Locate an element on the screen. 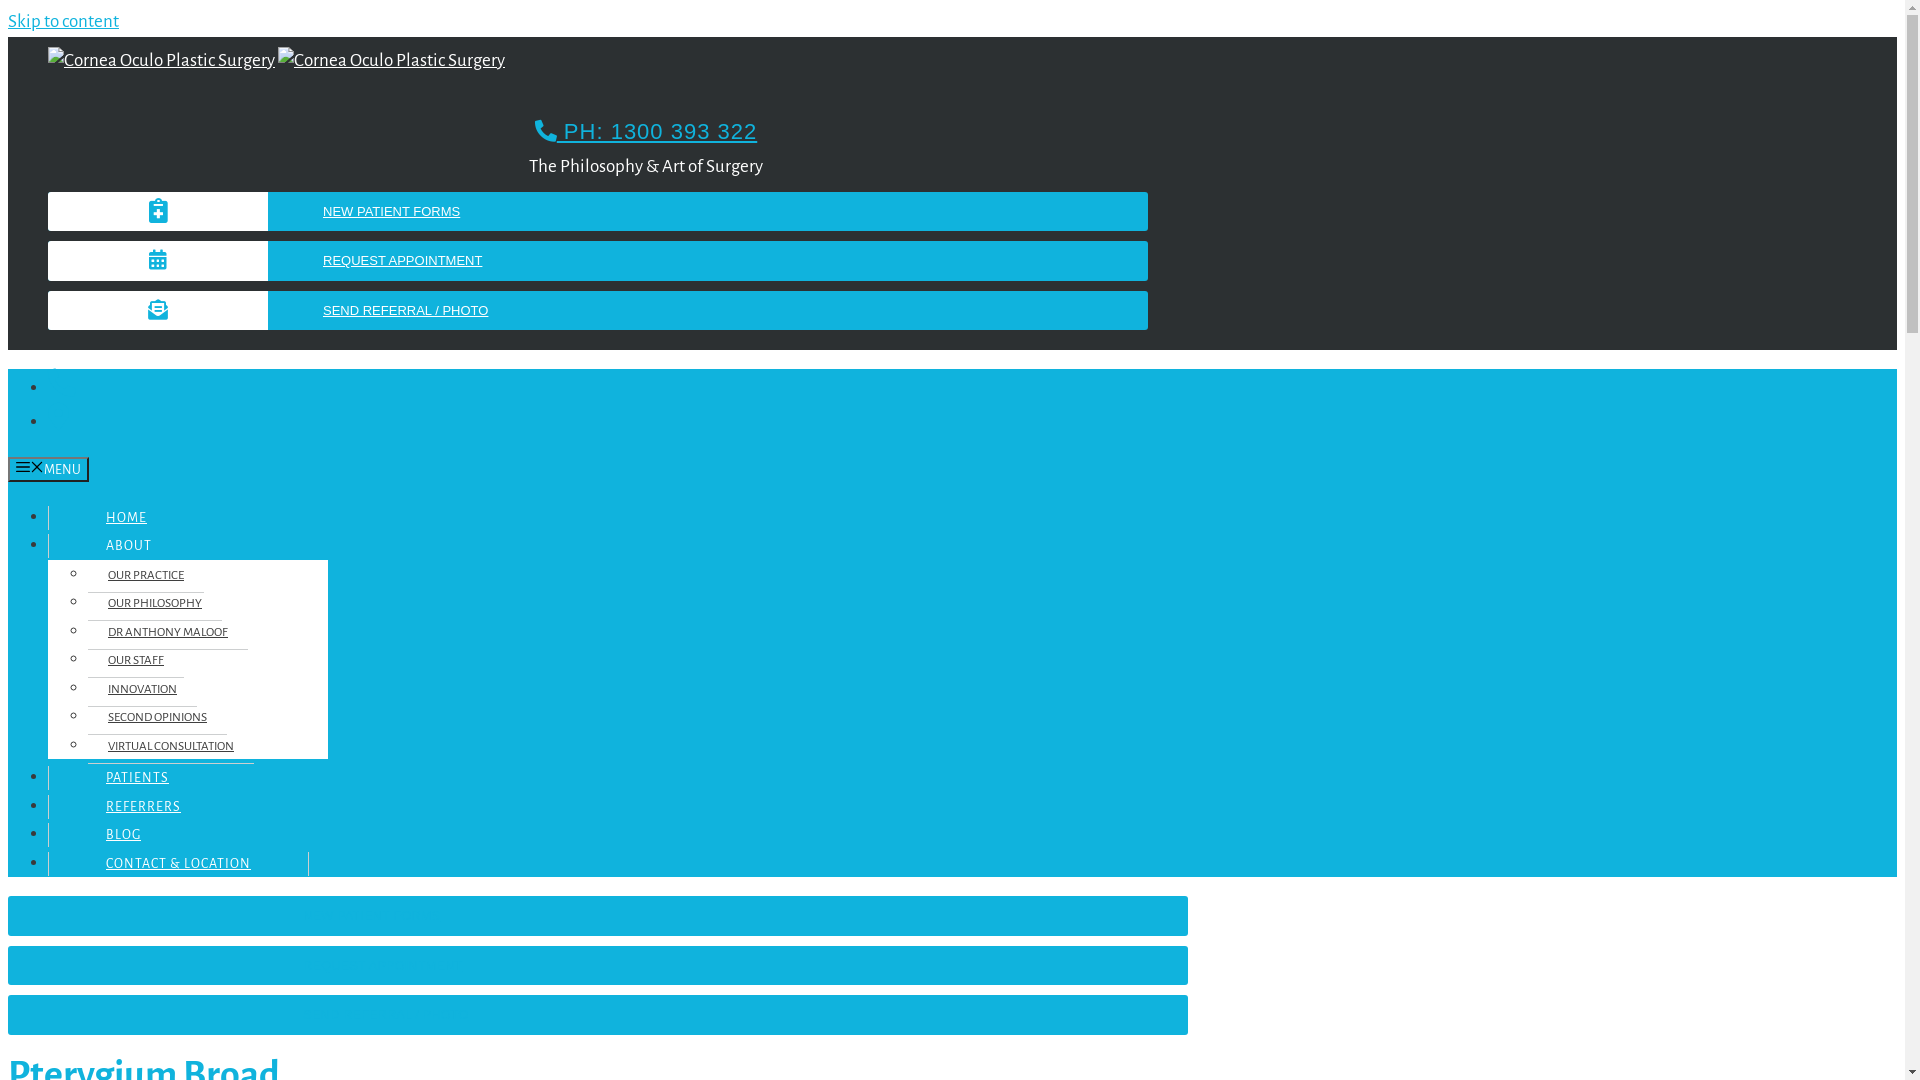  VIRTUAL CONSULTATION is located at coordinates (171, 747).